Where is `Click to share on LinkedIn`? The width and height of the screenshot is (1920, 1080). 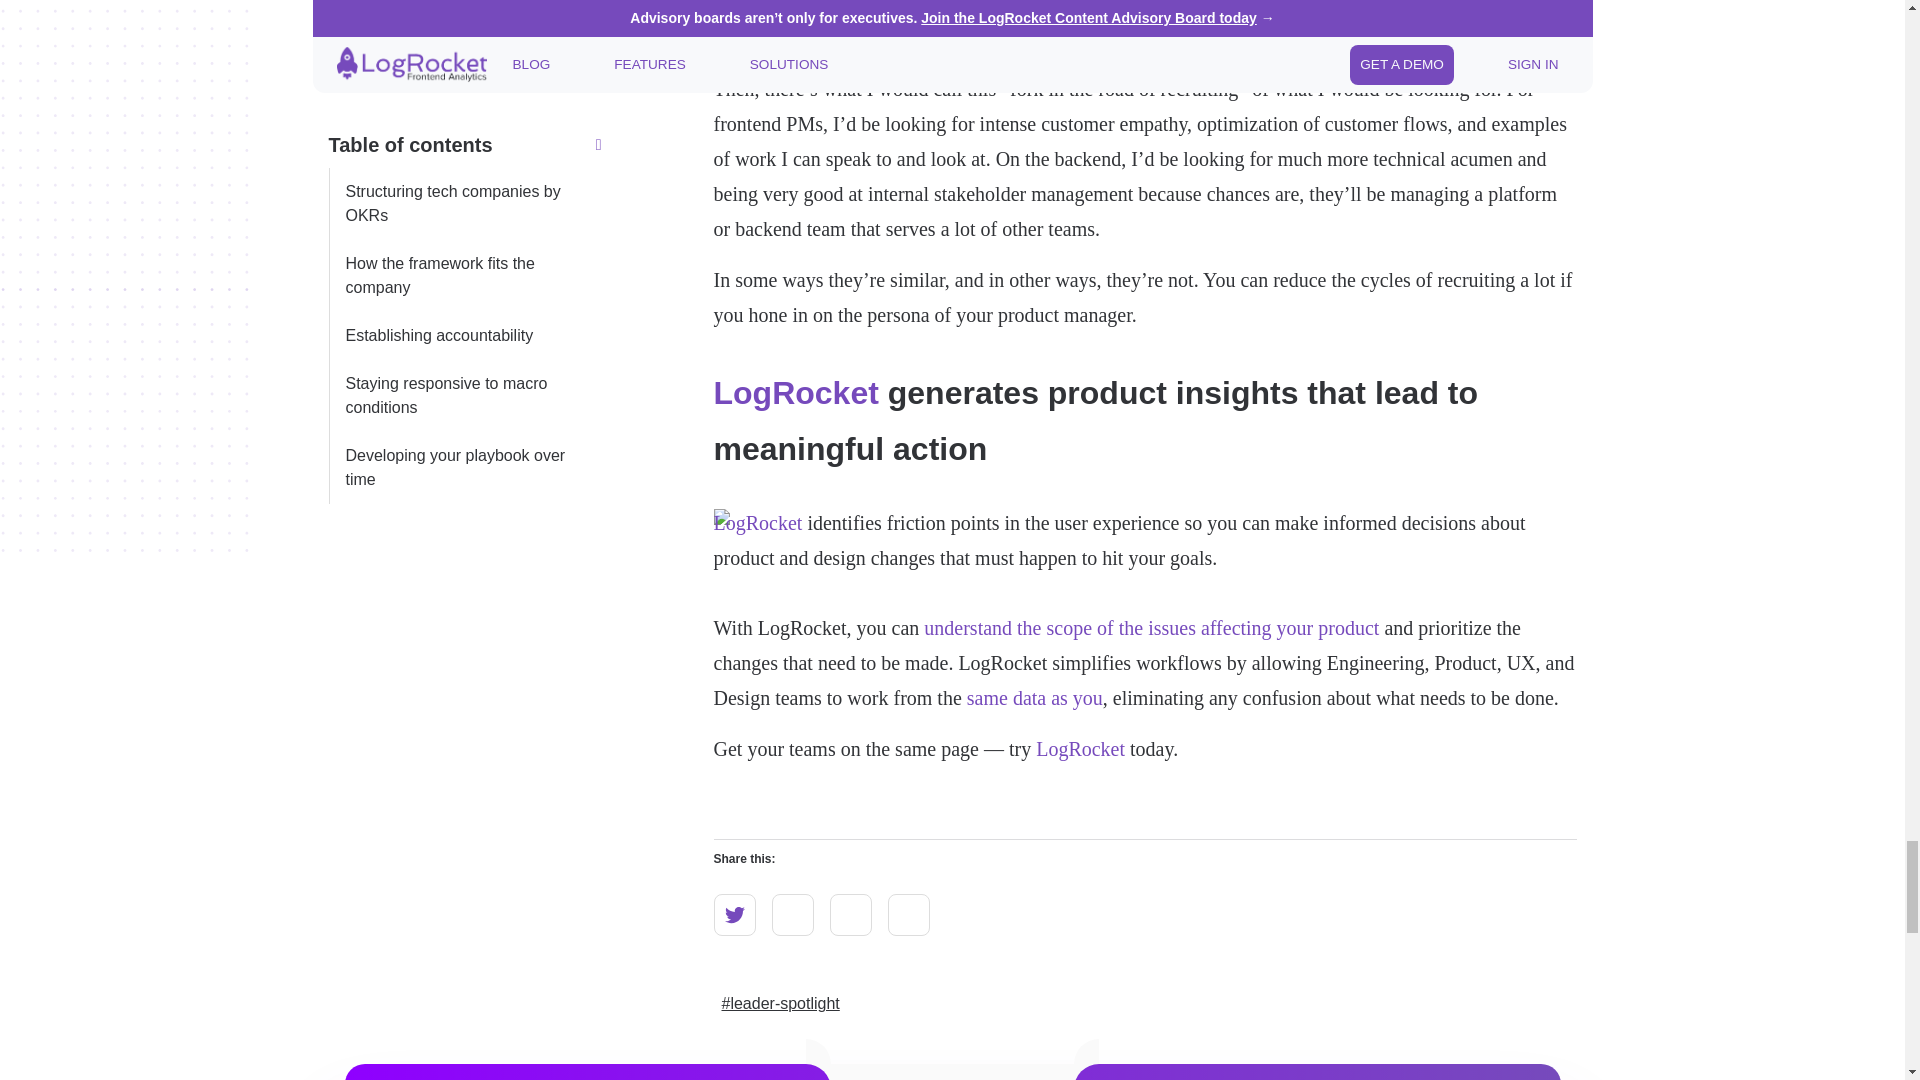 Click to share on LinkedIn is located at coordinates (850, 915).